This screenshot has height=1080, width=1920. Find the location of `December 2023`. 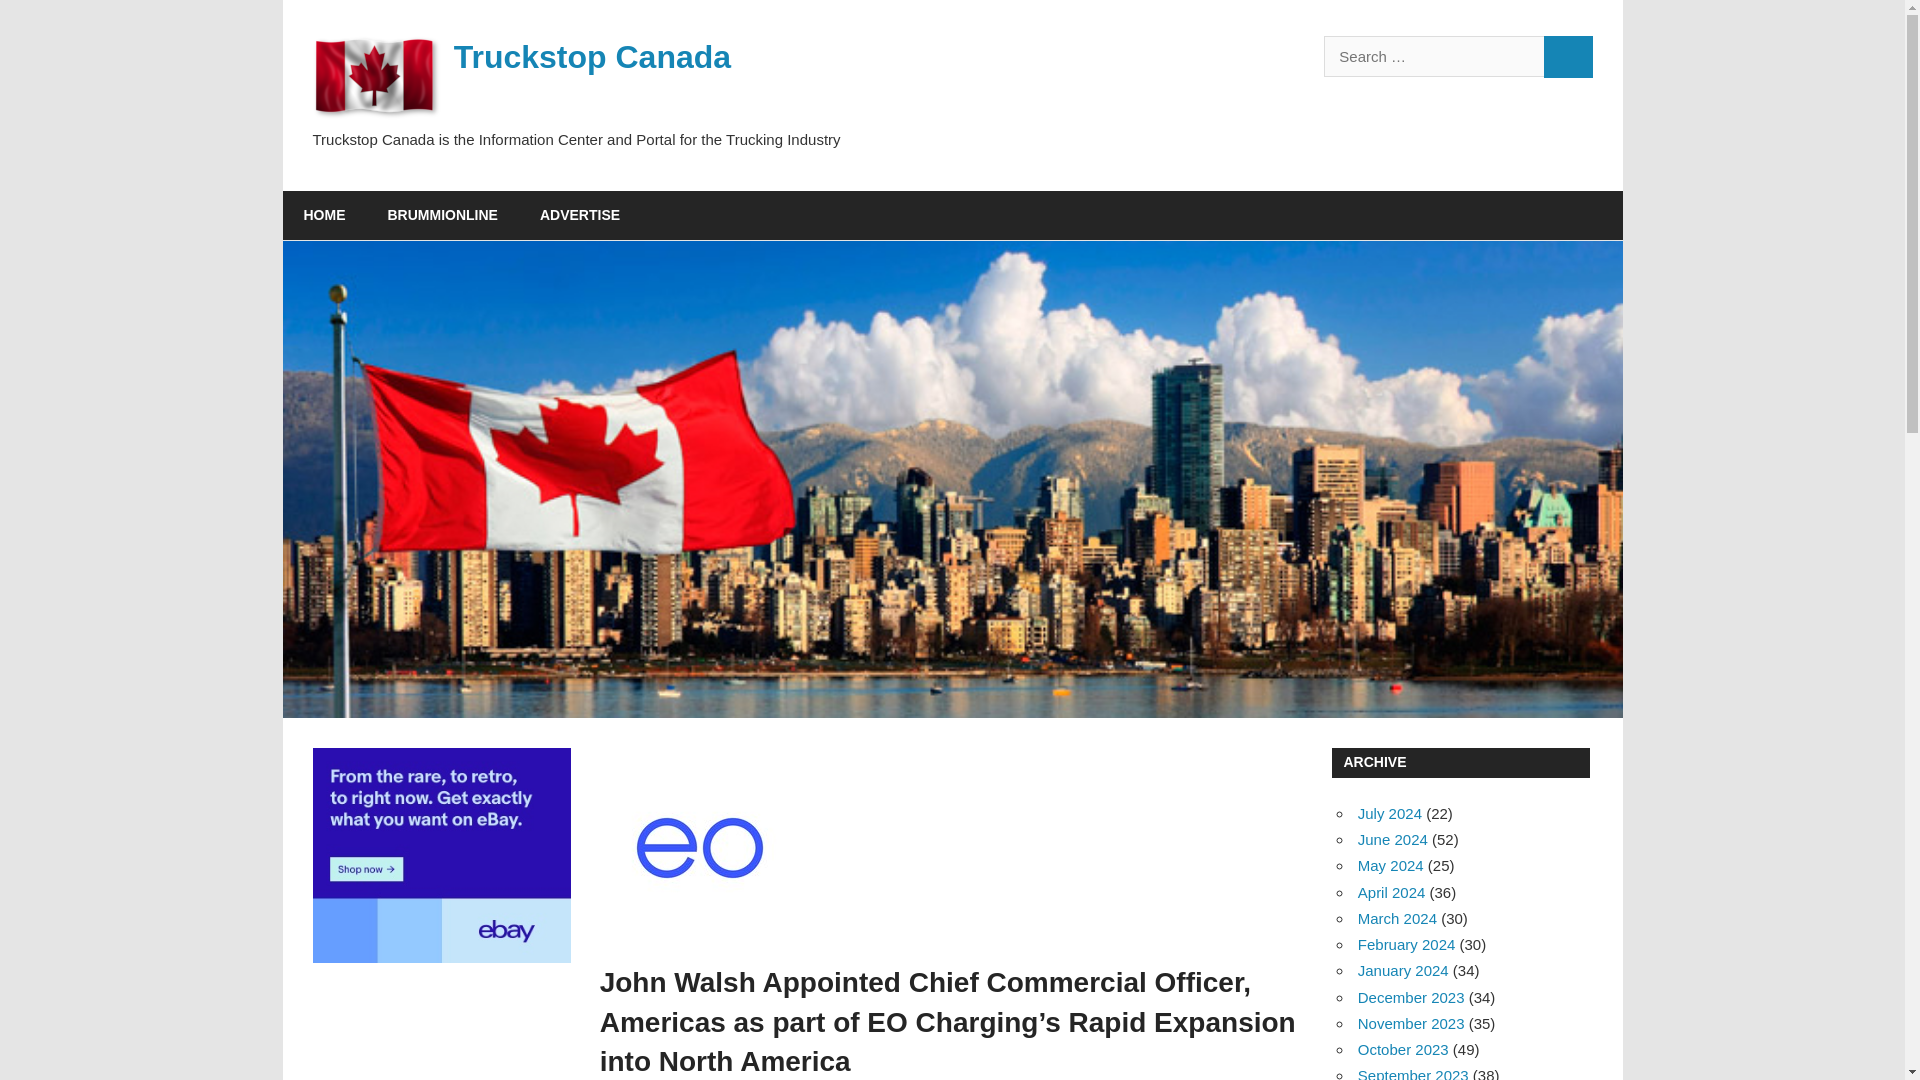

December 2023 is located at coordinates (1410, 997).